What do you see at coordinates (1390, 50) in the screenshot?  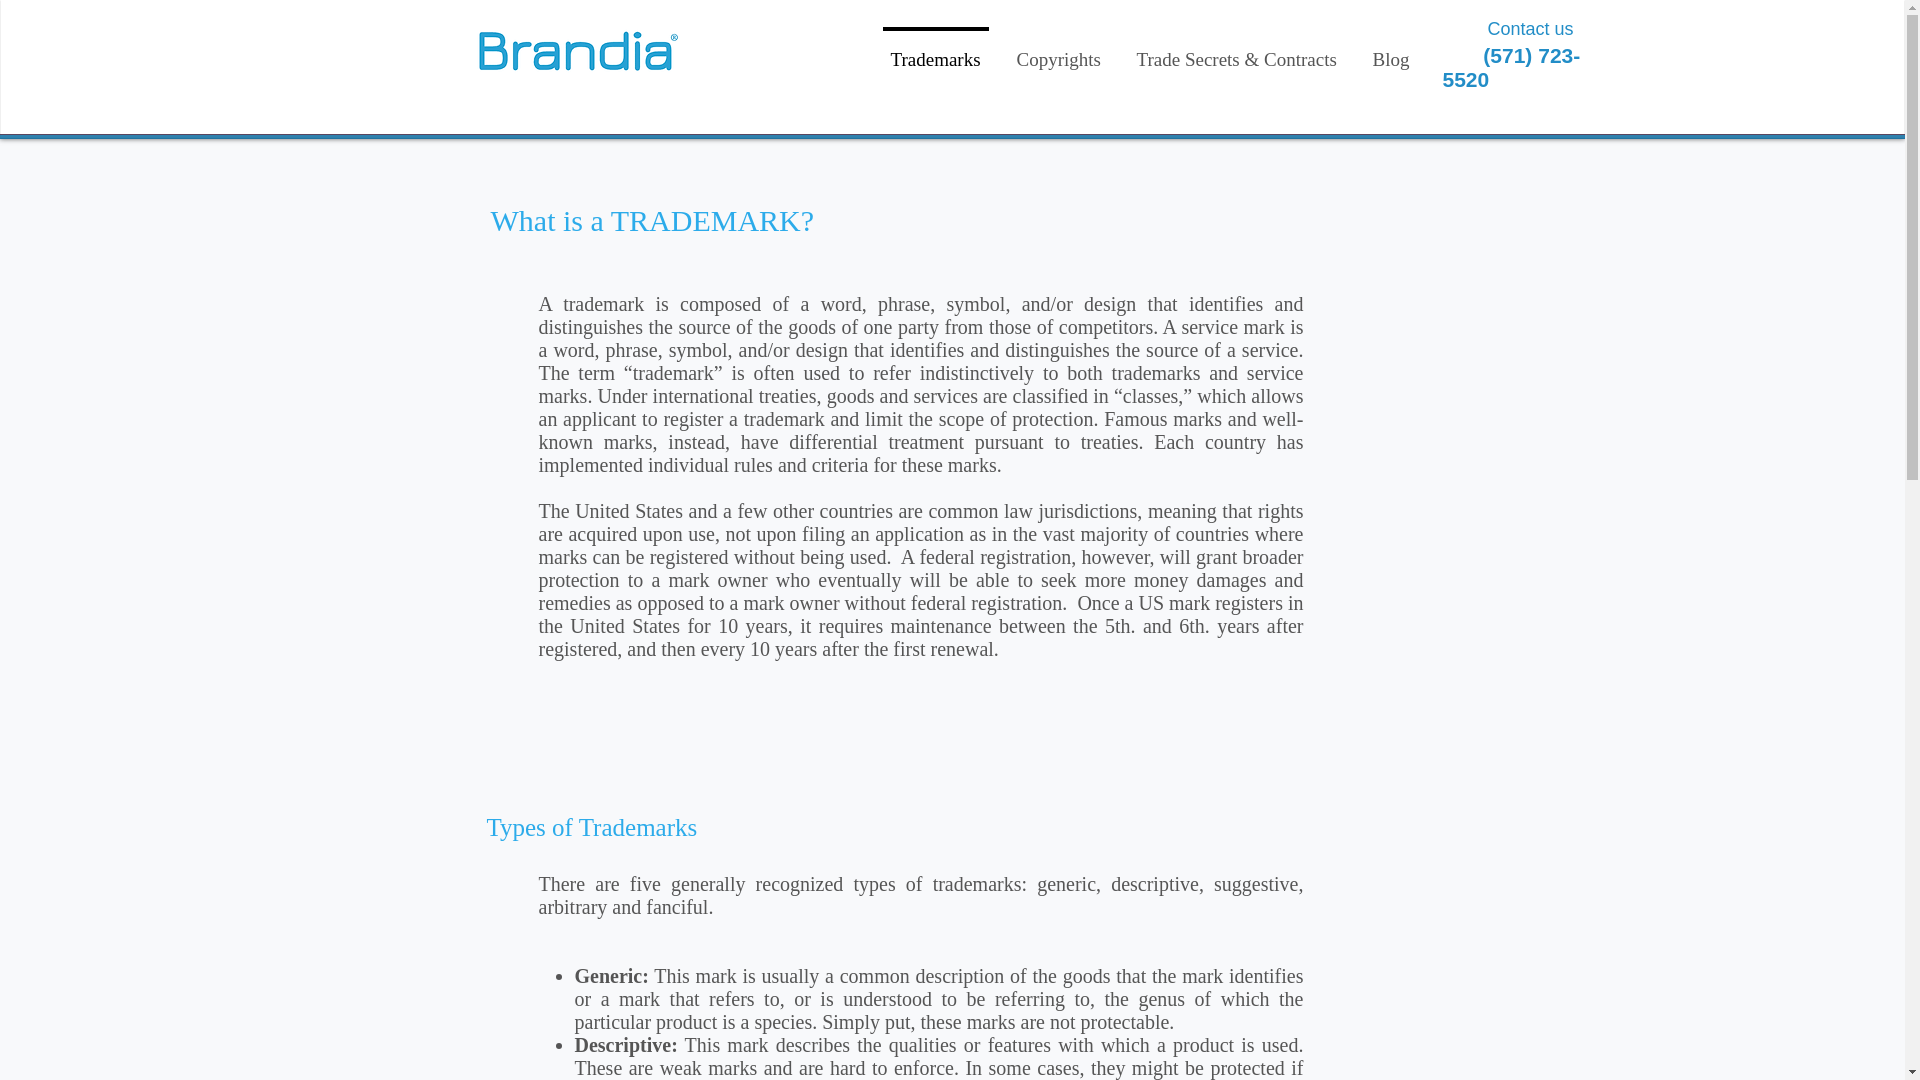 I see `Blog` at bounding box center [1390, 50].